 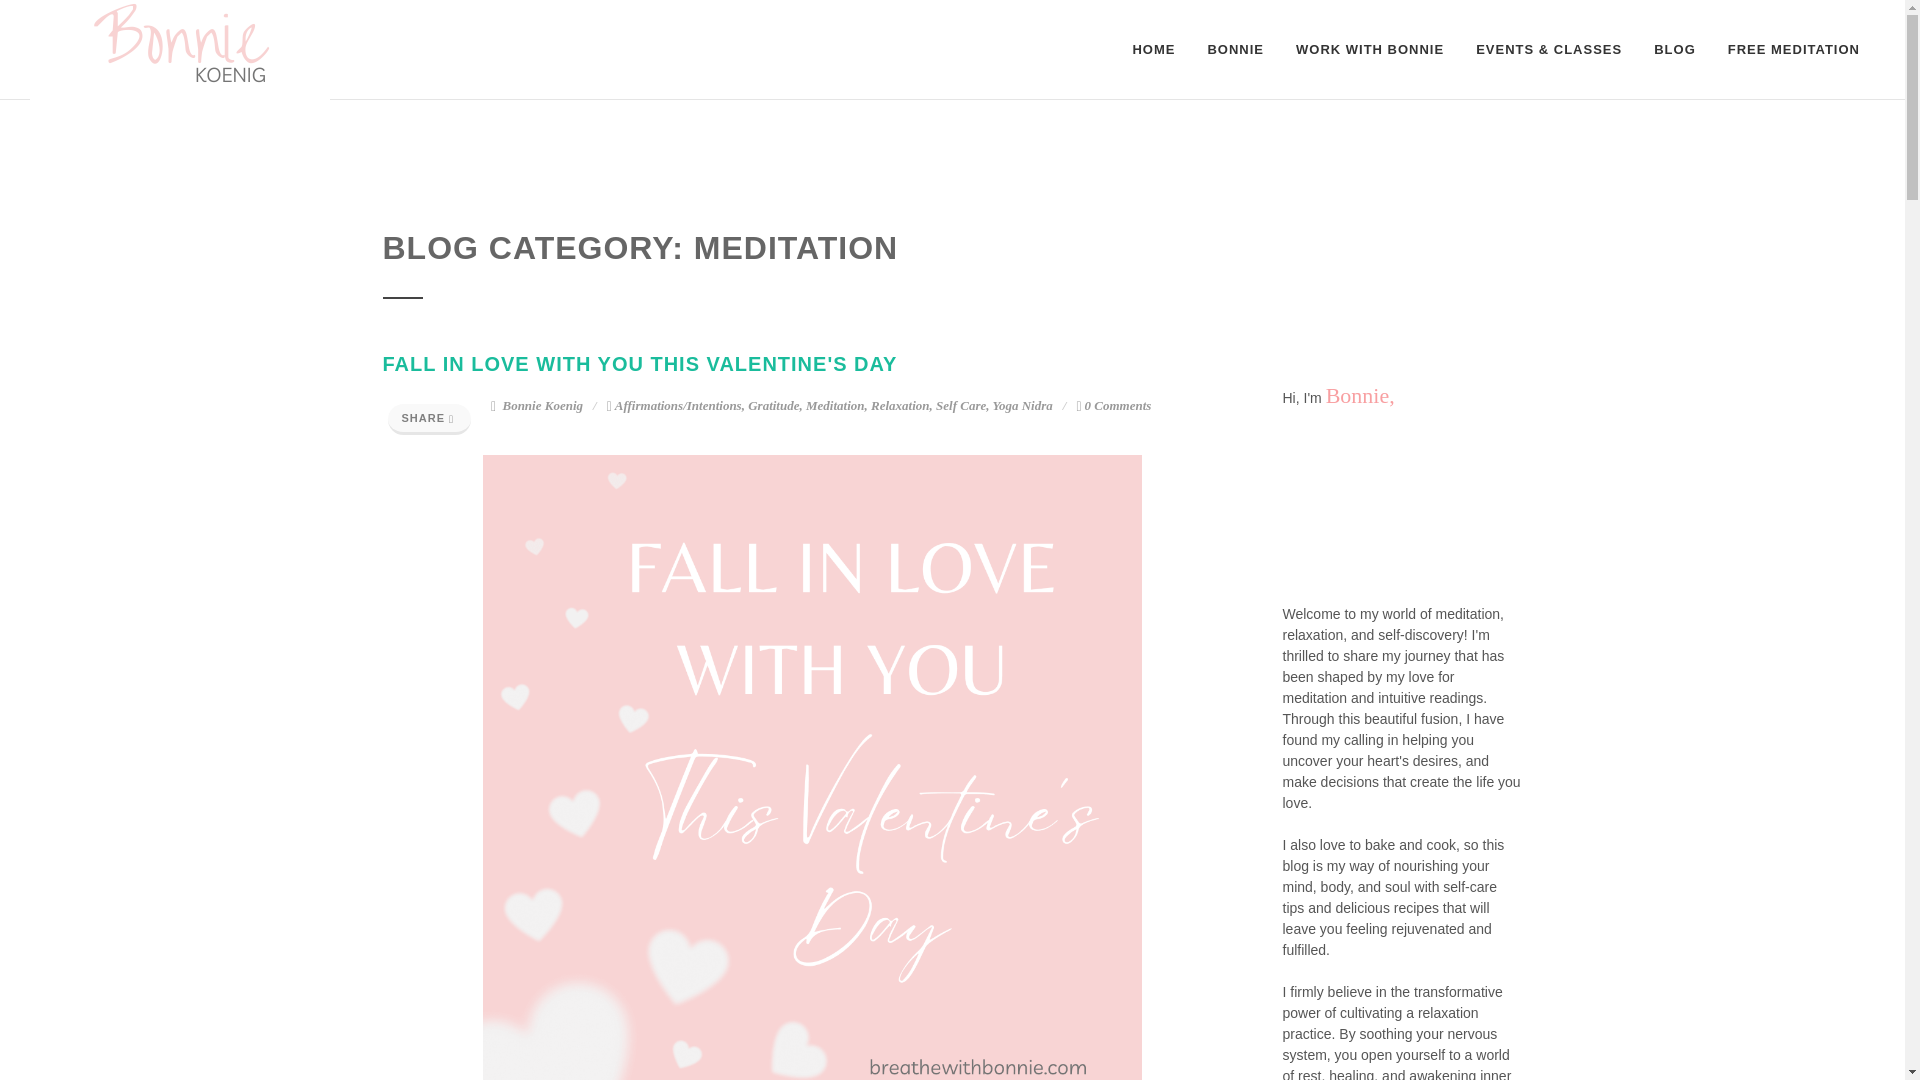 I want to click on SHARE, so click(x=430, y=419).